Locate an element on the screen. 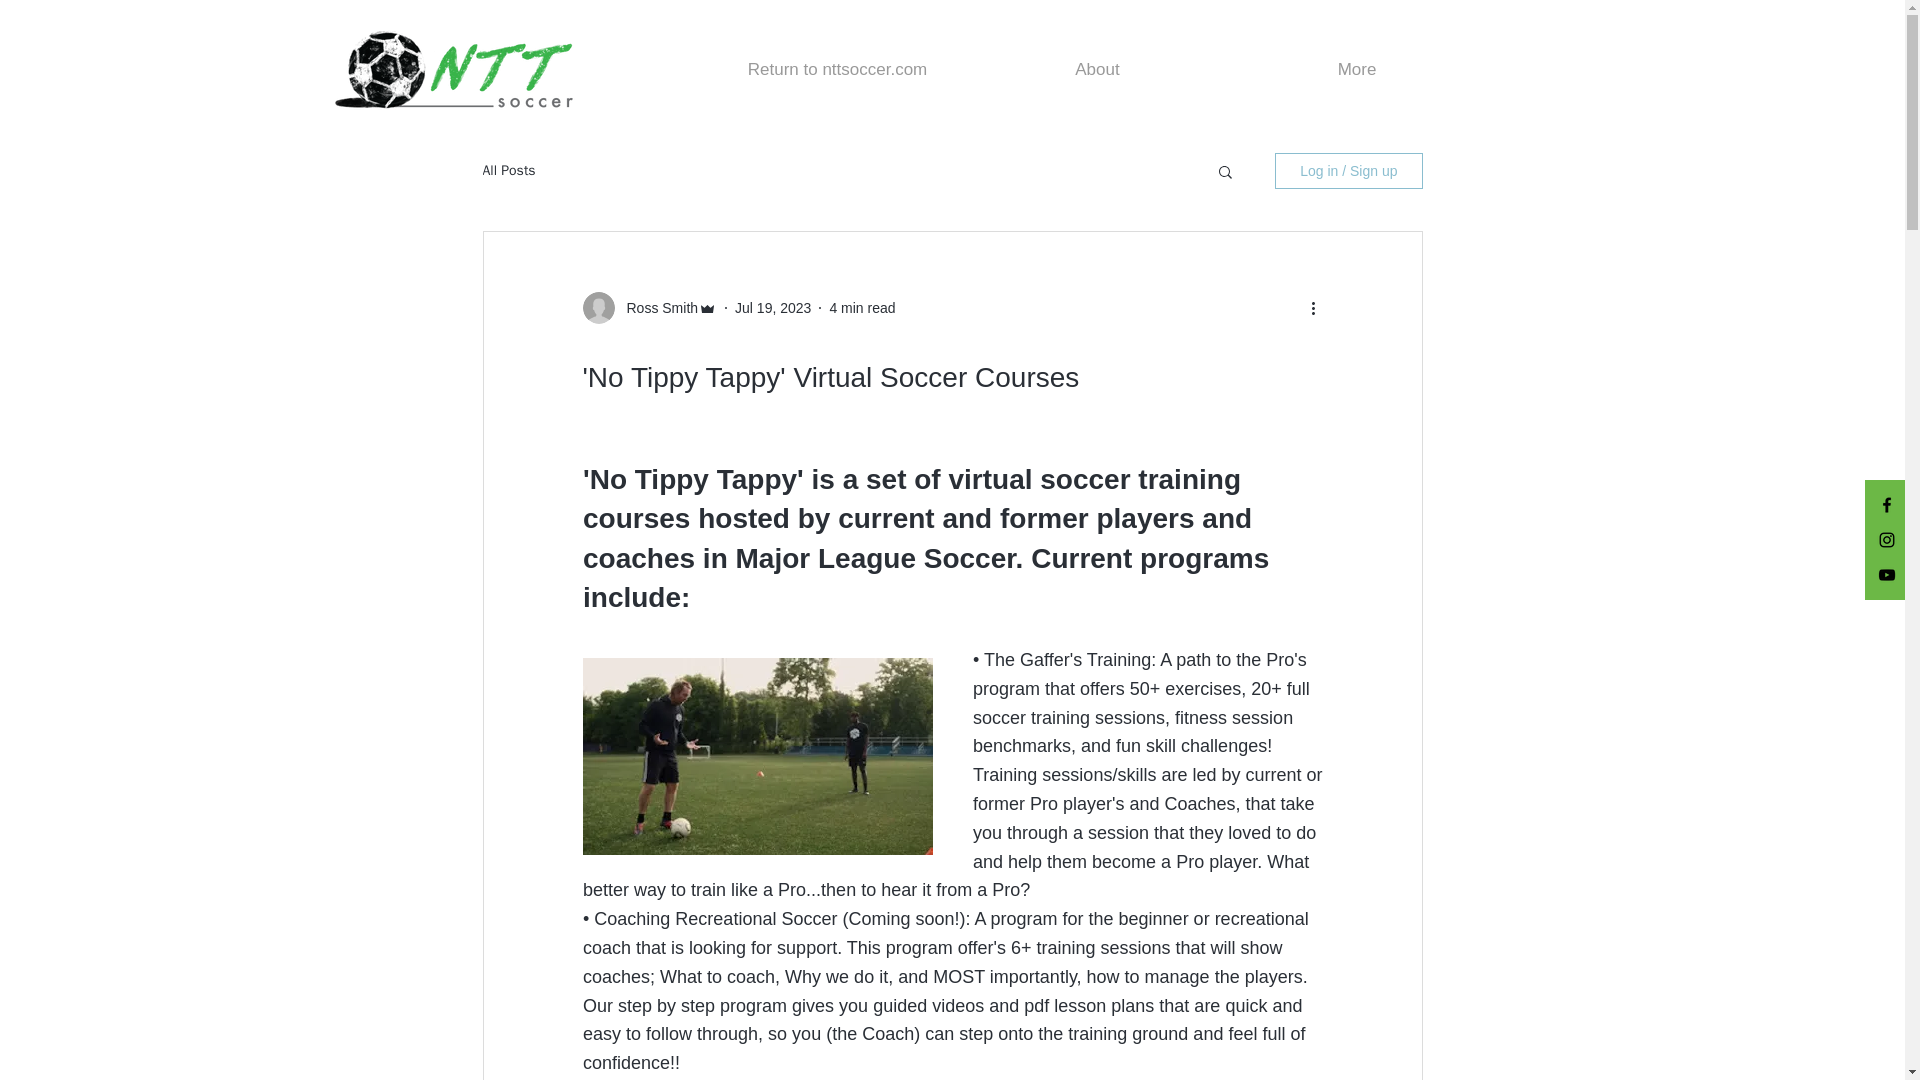 This screenshot has width=1920, height=1080. All Posts is located at coordinates (508, 171).